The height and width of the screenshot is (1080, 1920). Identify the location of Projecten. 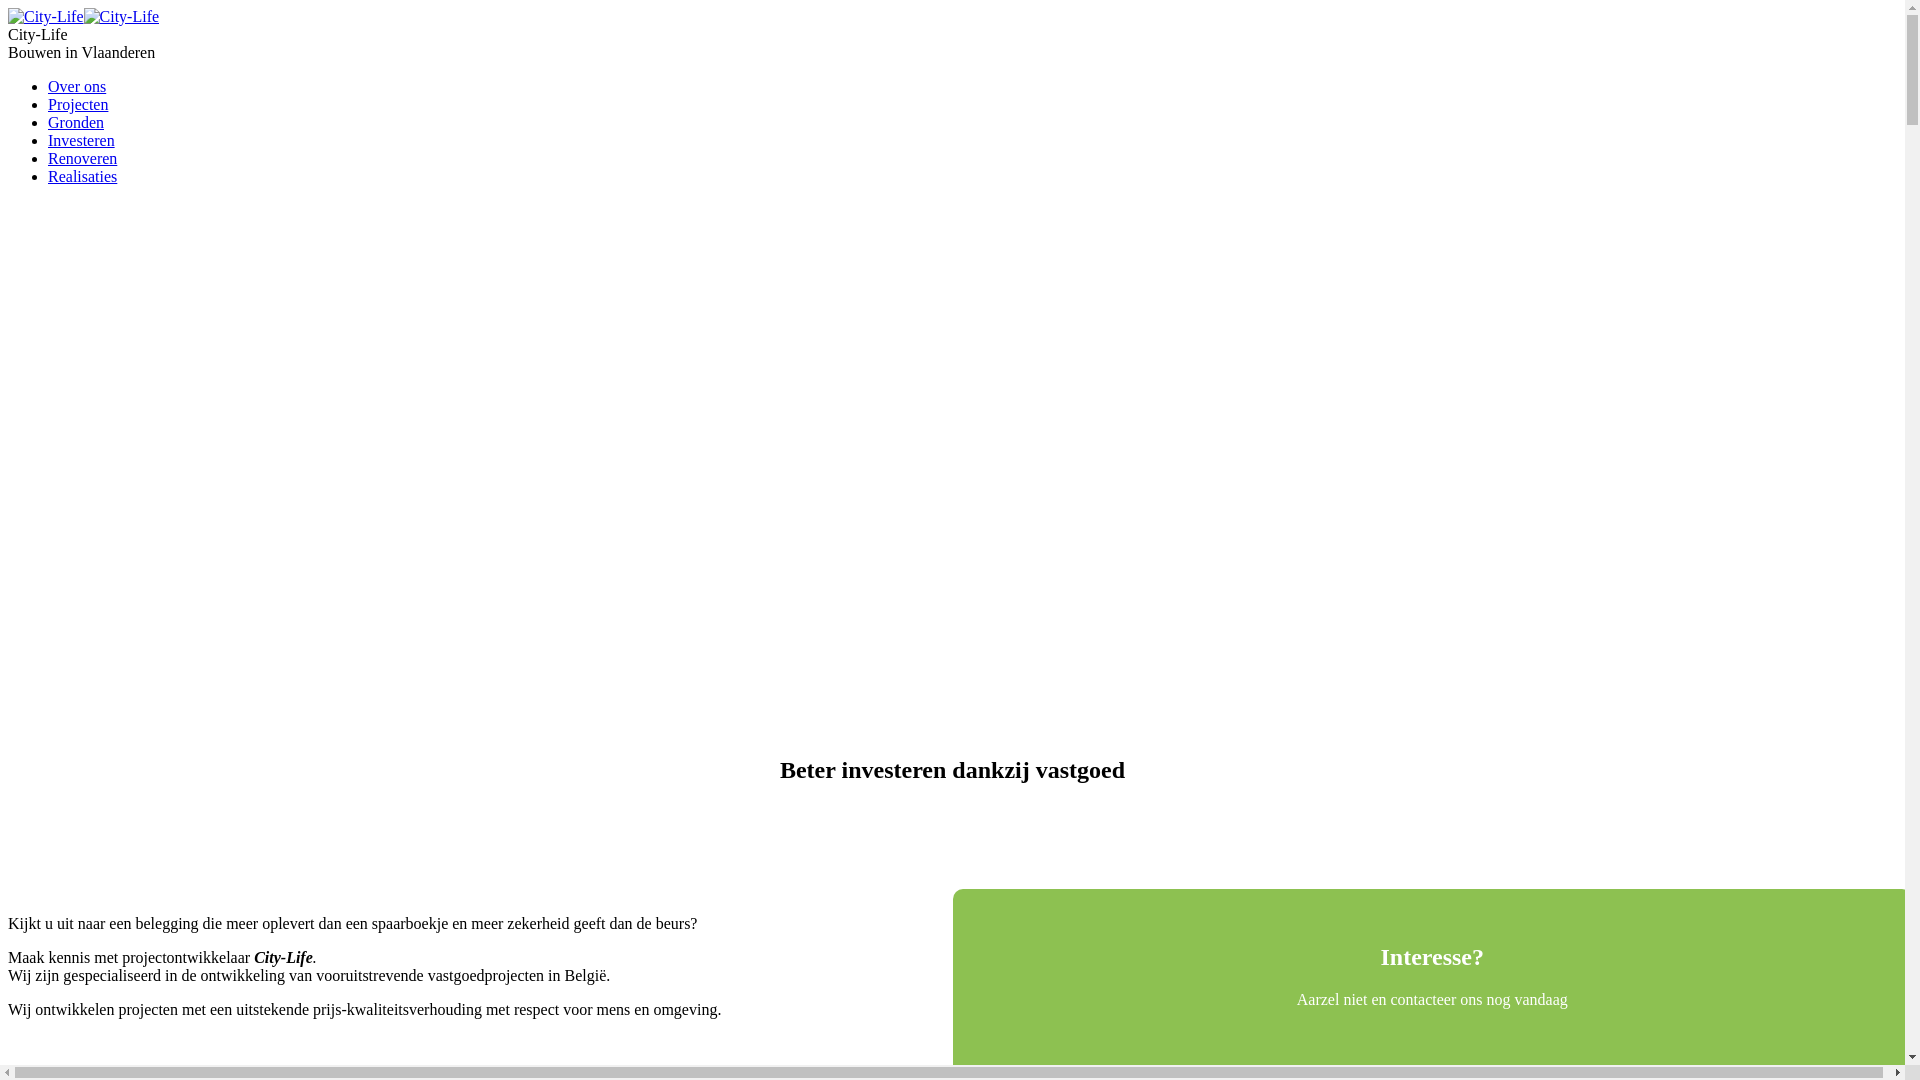
(78, 104).